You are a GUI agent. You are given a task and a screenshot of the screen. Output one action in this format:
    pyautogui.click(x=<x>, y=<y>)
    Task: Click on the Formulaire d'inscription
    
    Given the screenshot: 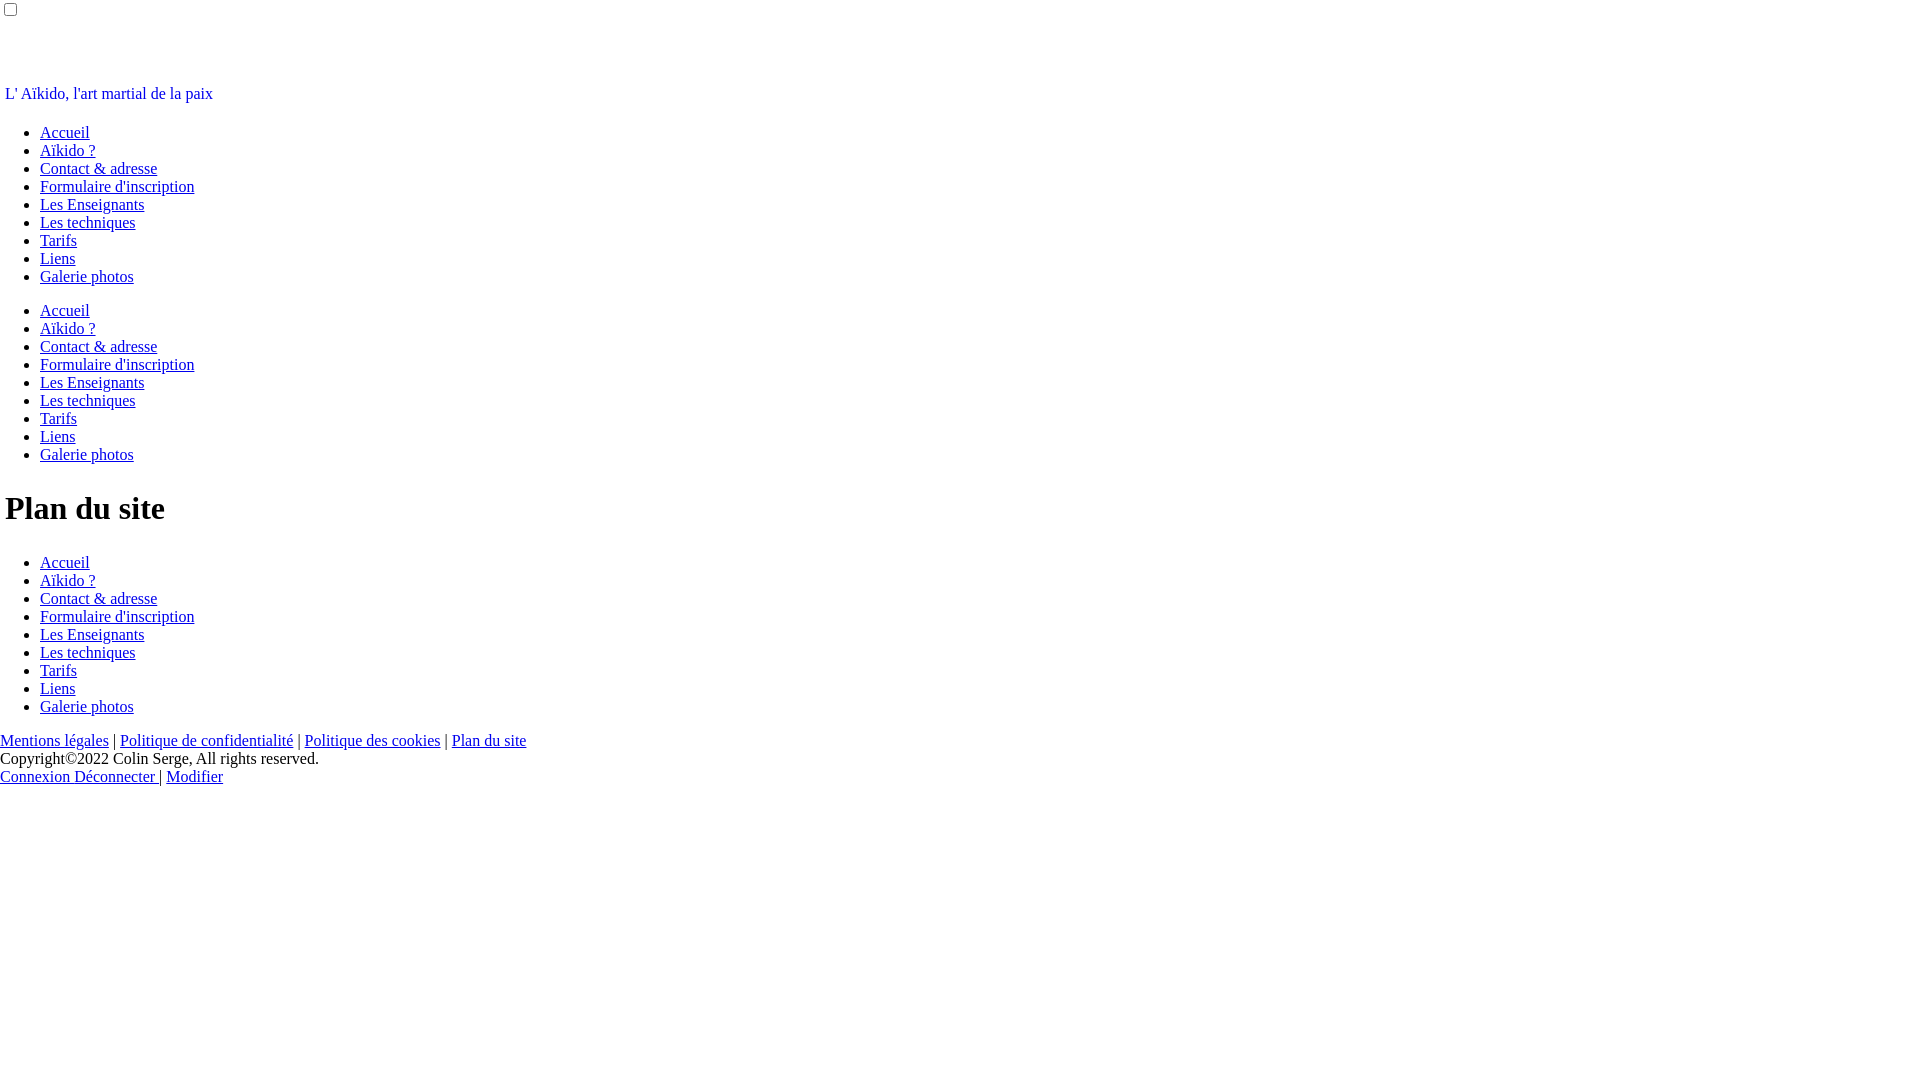 What is the action you would take?
    pyautogui.click(x=117, y=616)
    